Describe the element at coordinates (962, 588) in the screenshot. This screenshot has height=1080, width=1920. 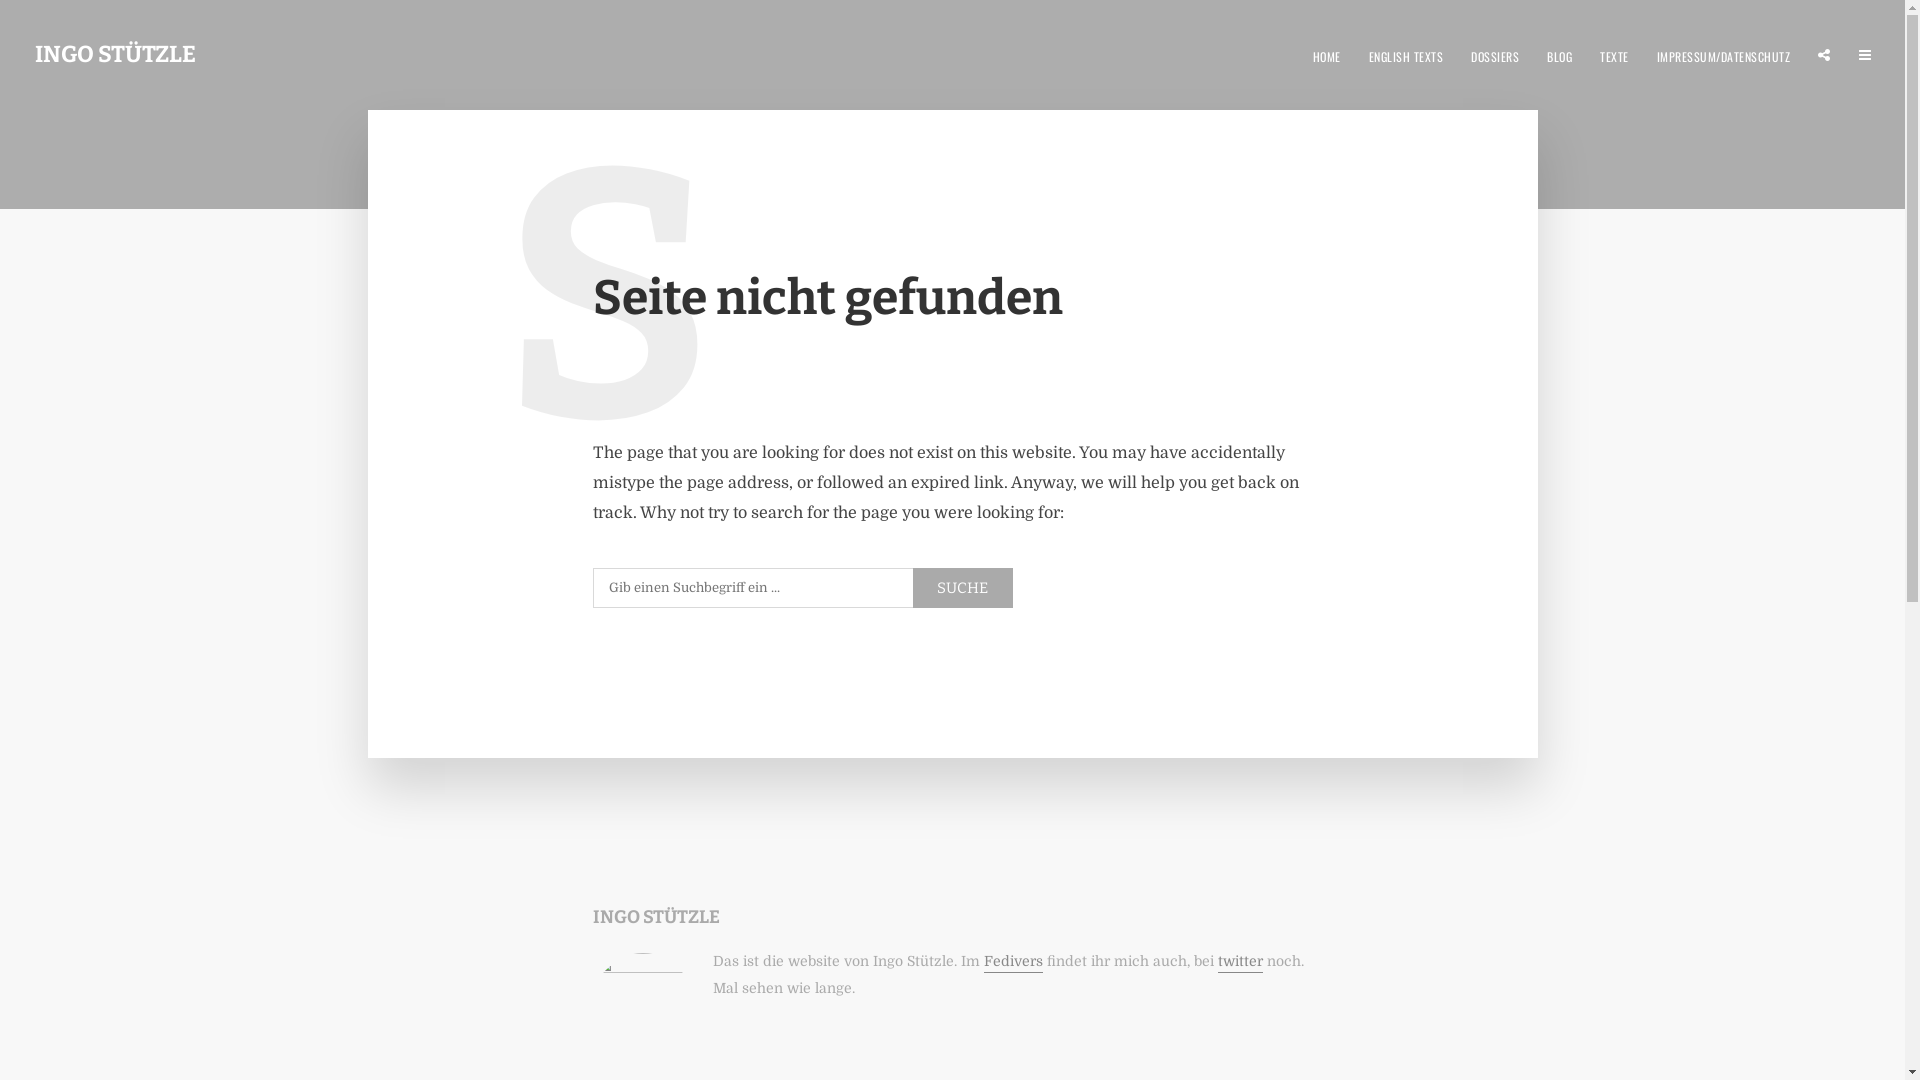
I see `SUCHE` at that location.